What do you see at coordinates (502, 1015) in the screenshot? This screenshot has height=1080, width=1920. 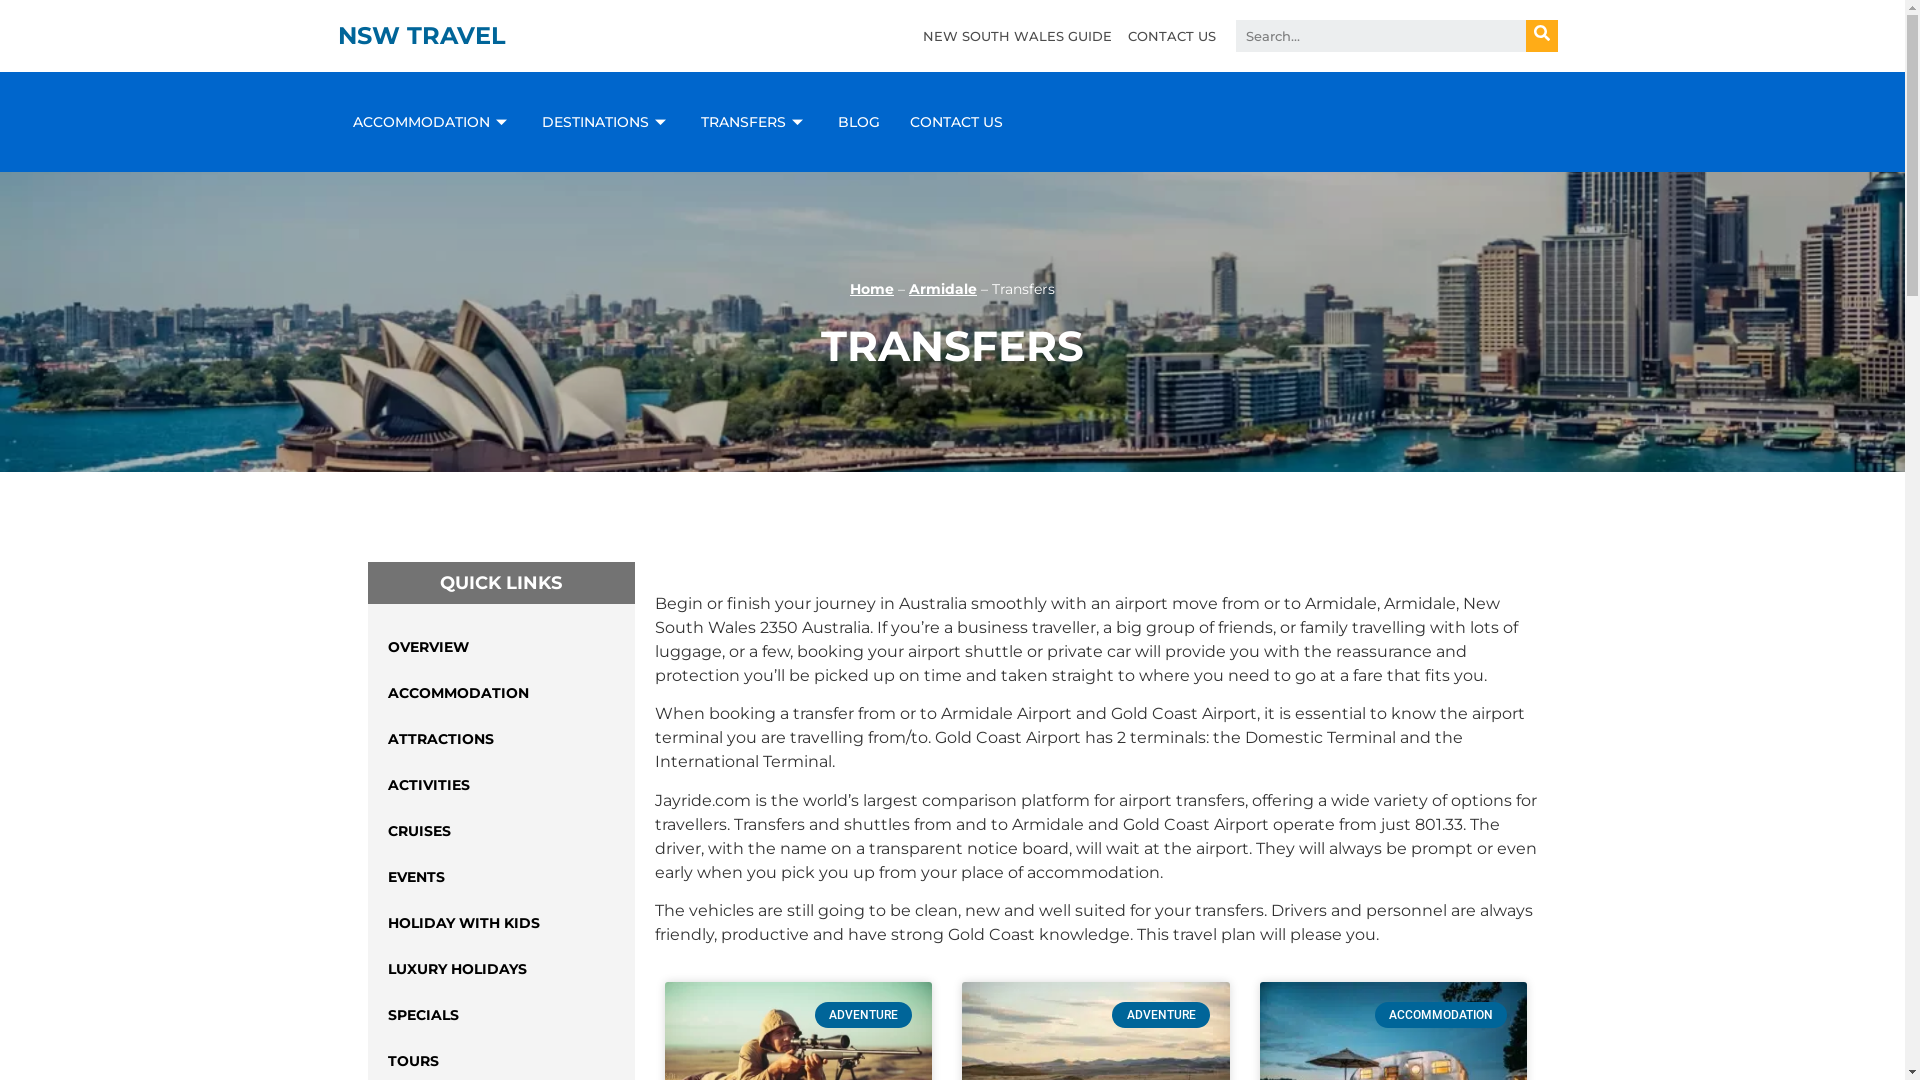 I see `SPECIALS` at bounding box center [502, 1015].